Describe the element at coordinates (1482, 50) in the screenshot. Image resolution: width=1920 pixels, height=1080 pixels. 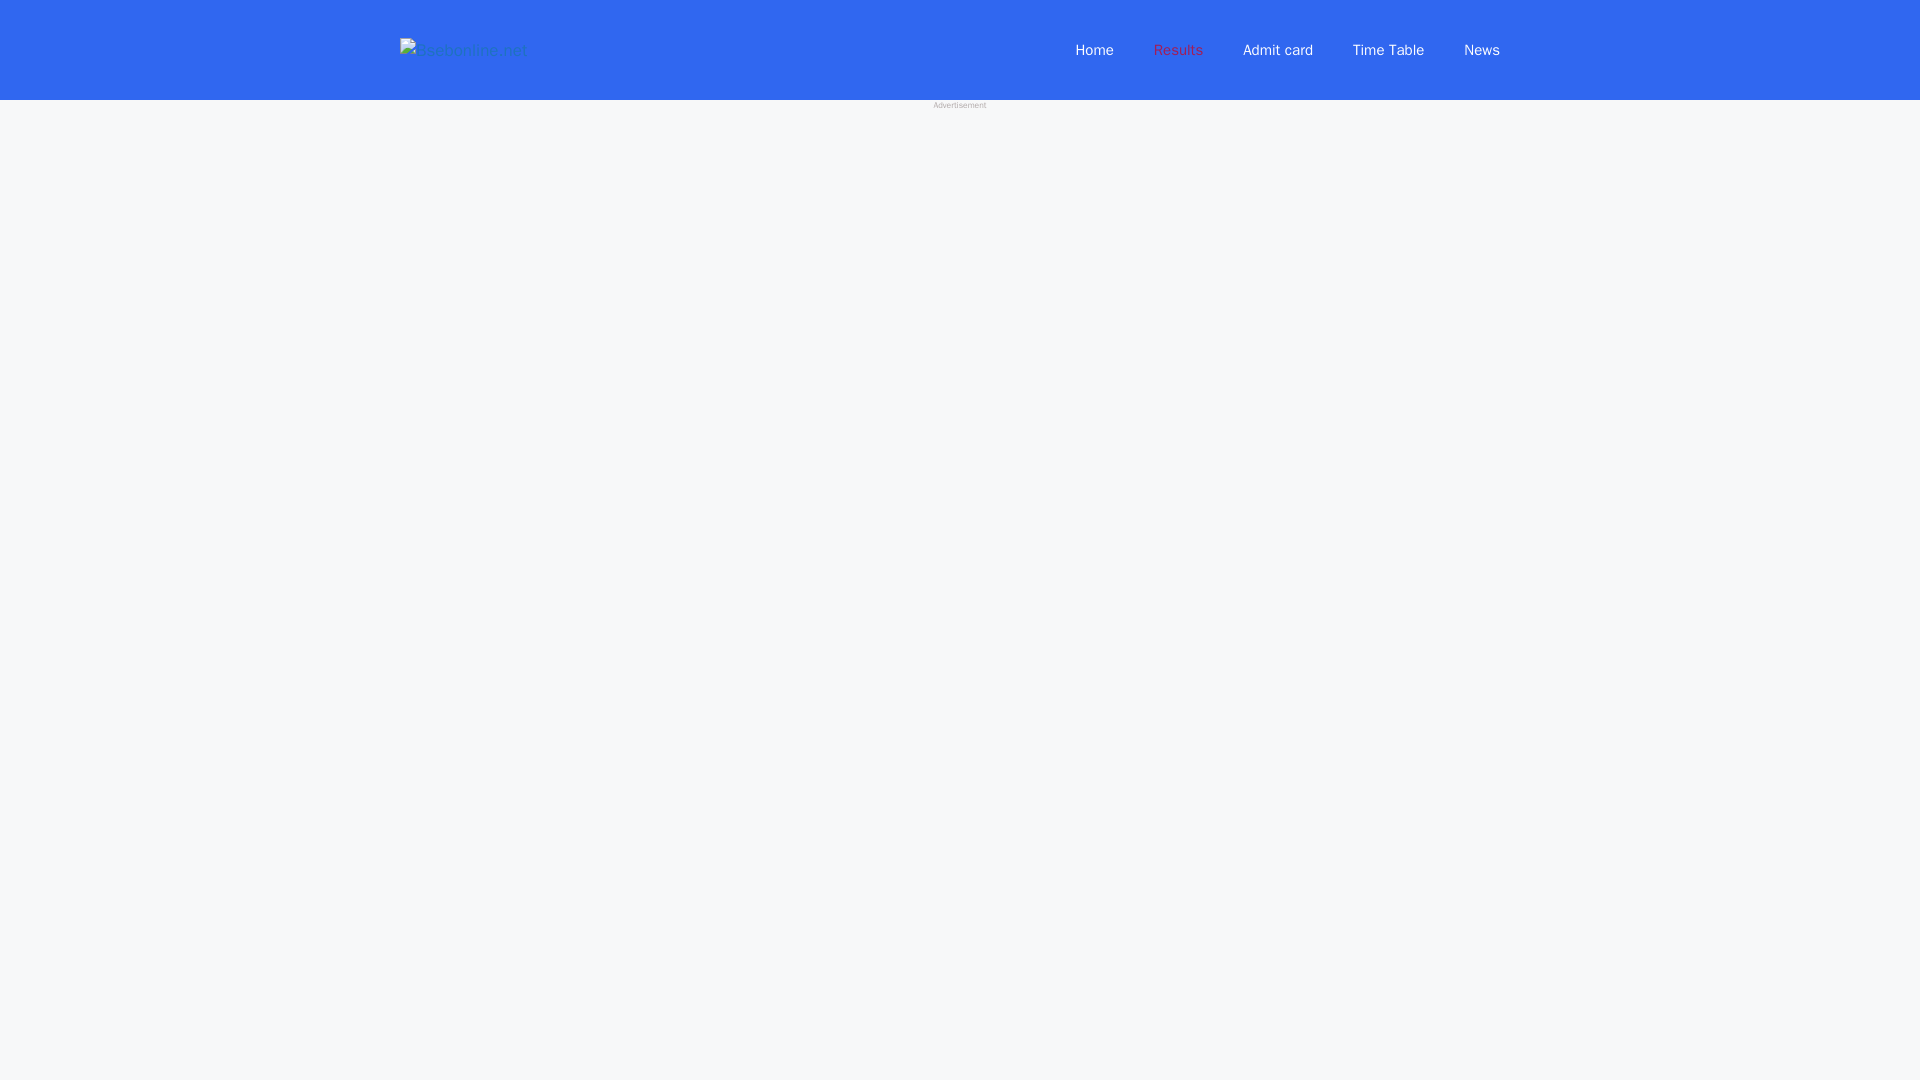
I see `News` at that location.